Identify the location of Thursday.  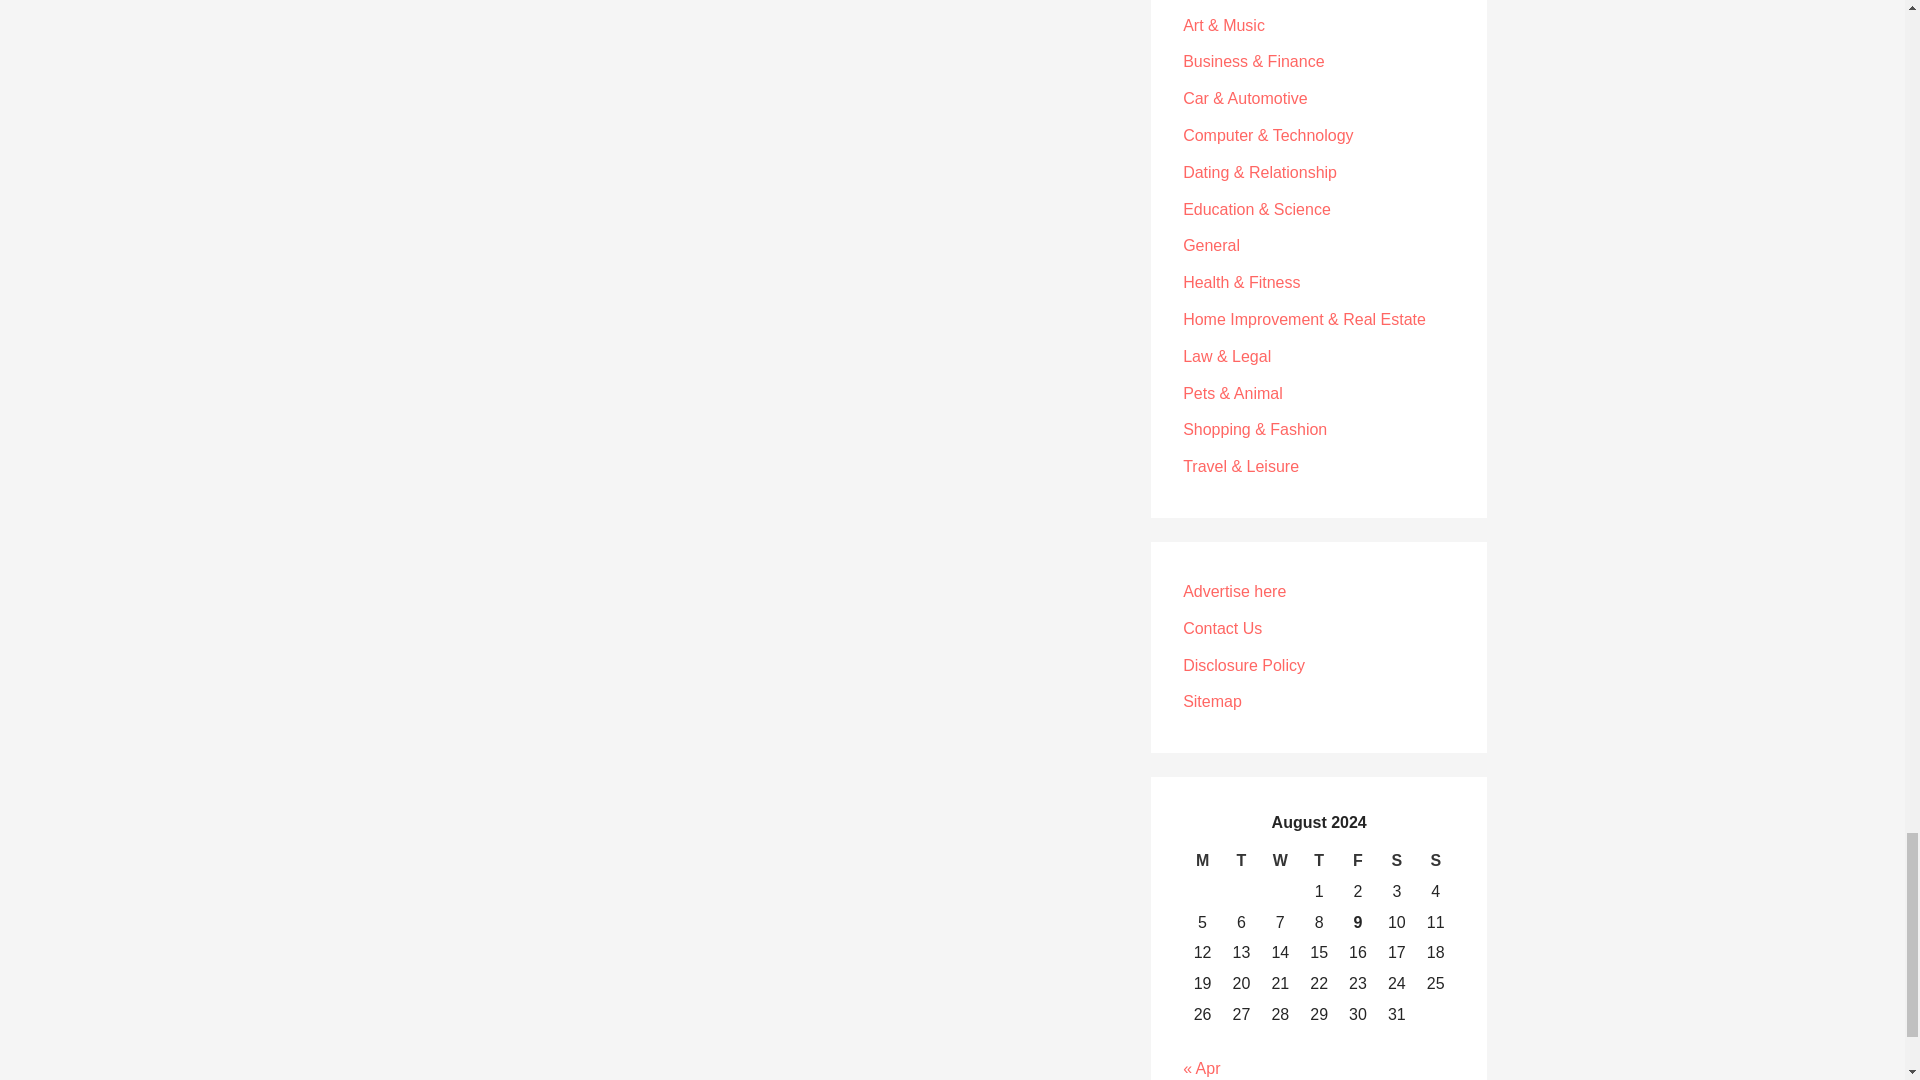
(1318, 860).